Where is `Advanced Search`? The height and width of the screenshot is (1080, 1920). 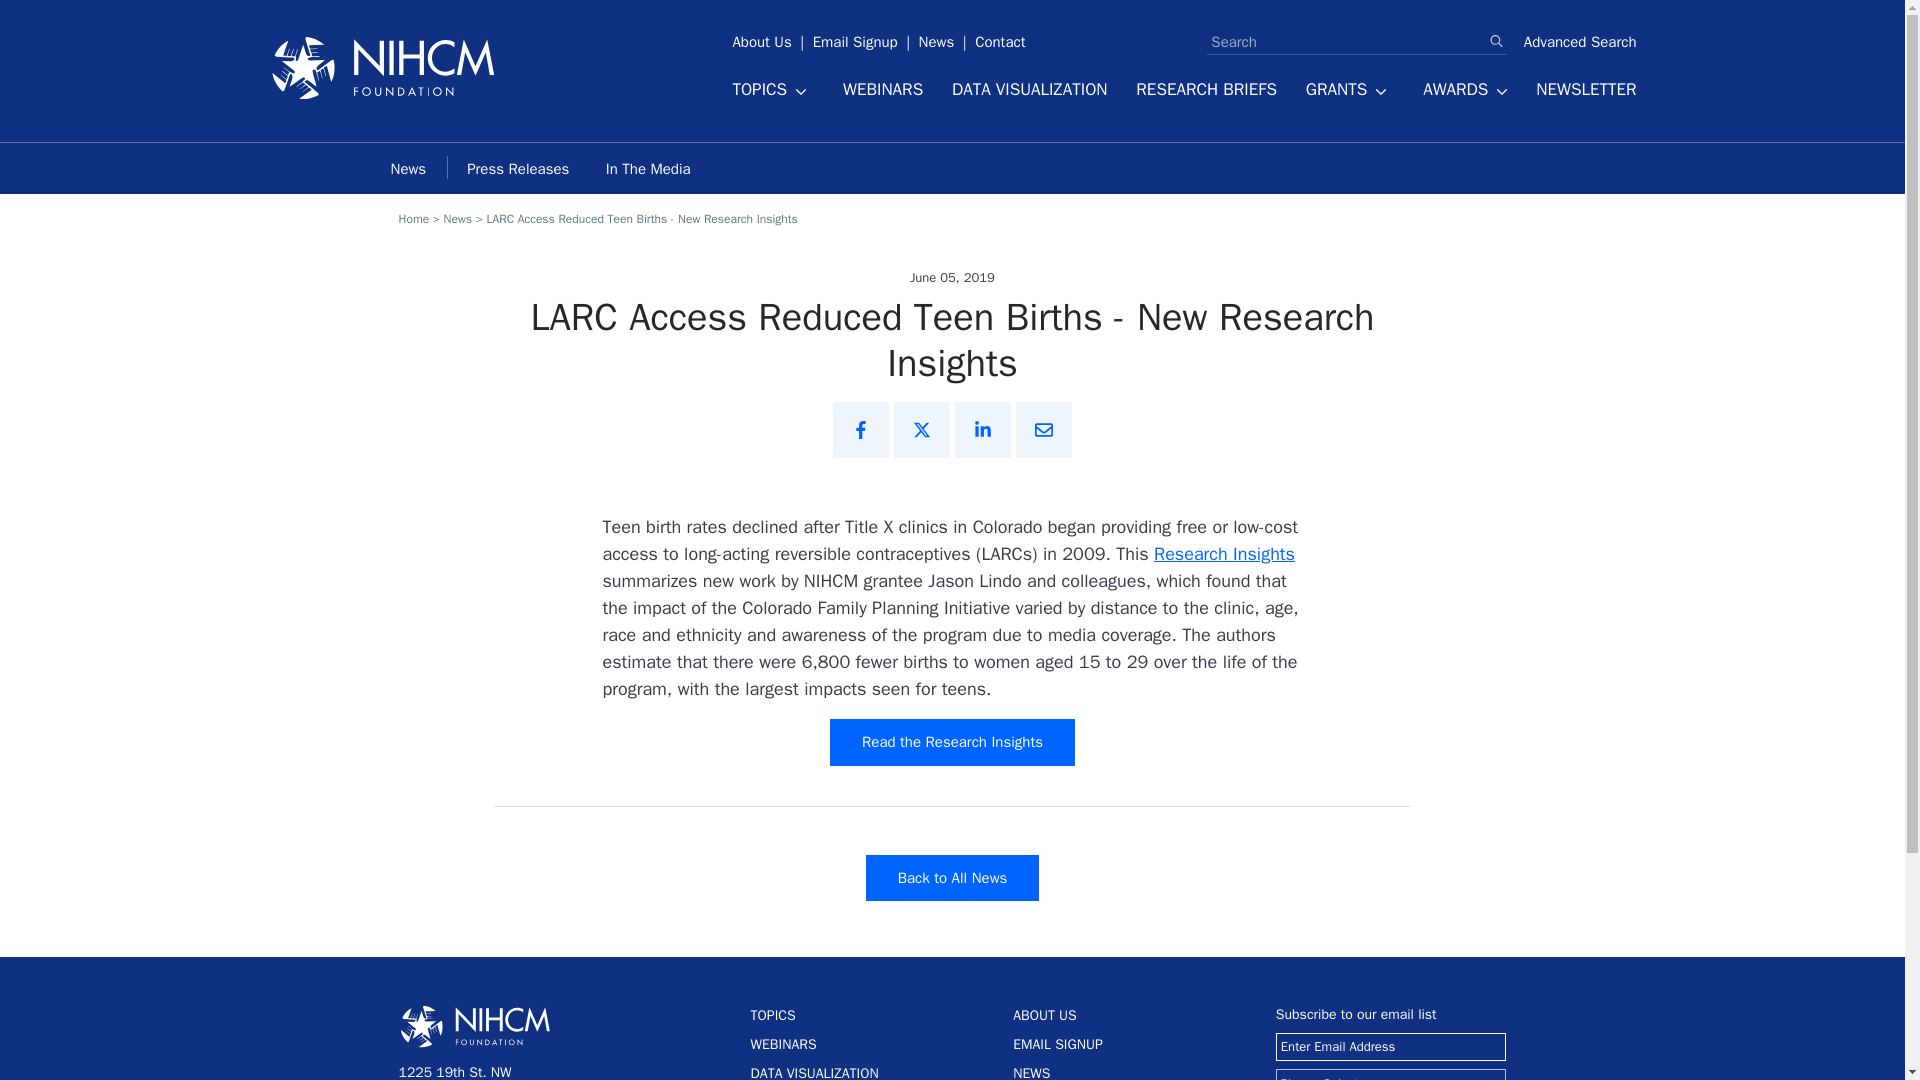
Advanced Search is located at coordinates (1580, 42).